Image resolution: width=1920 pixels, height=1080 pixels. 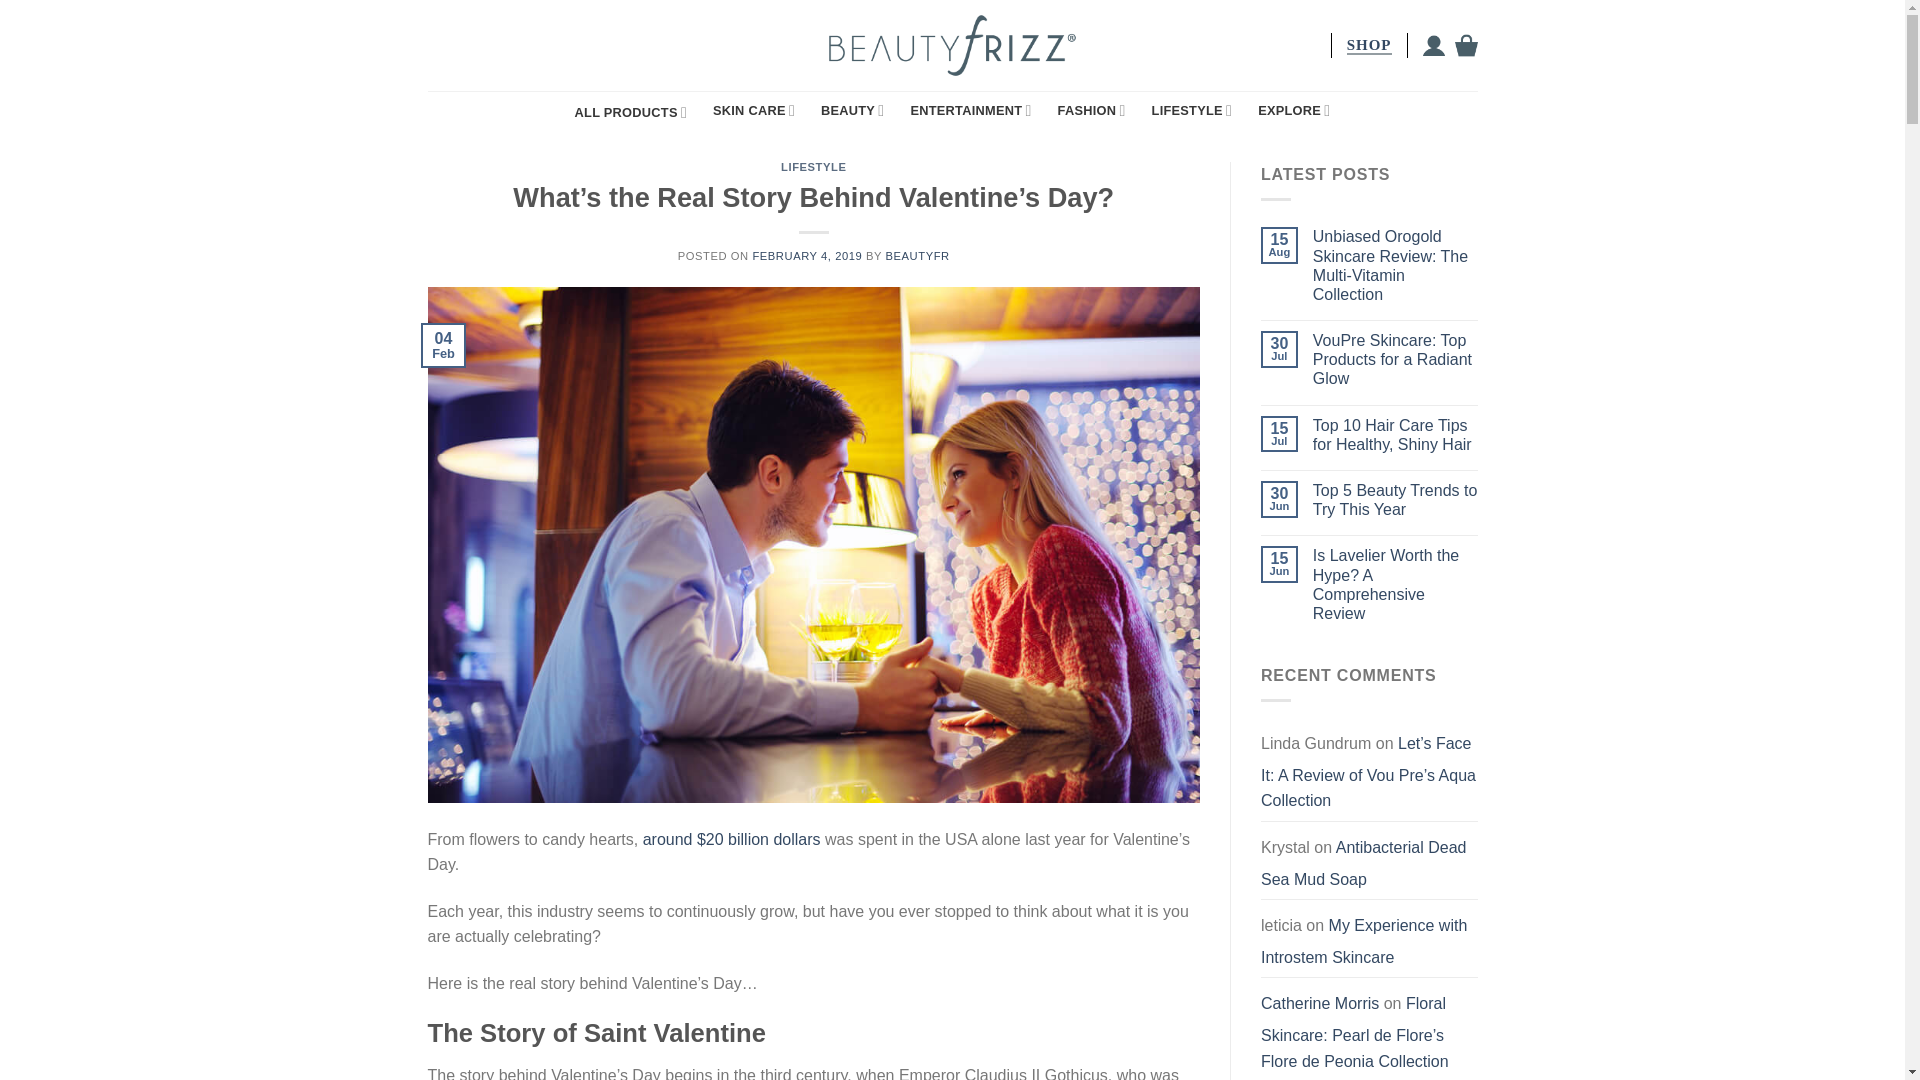 What do you see at coordinates (970, 110) in the screenshot?
I see `ENTERTAINMENT` at bounding box center [970, 110].